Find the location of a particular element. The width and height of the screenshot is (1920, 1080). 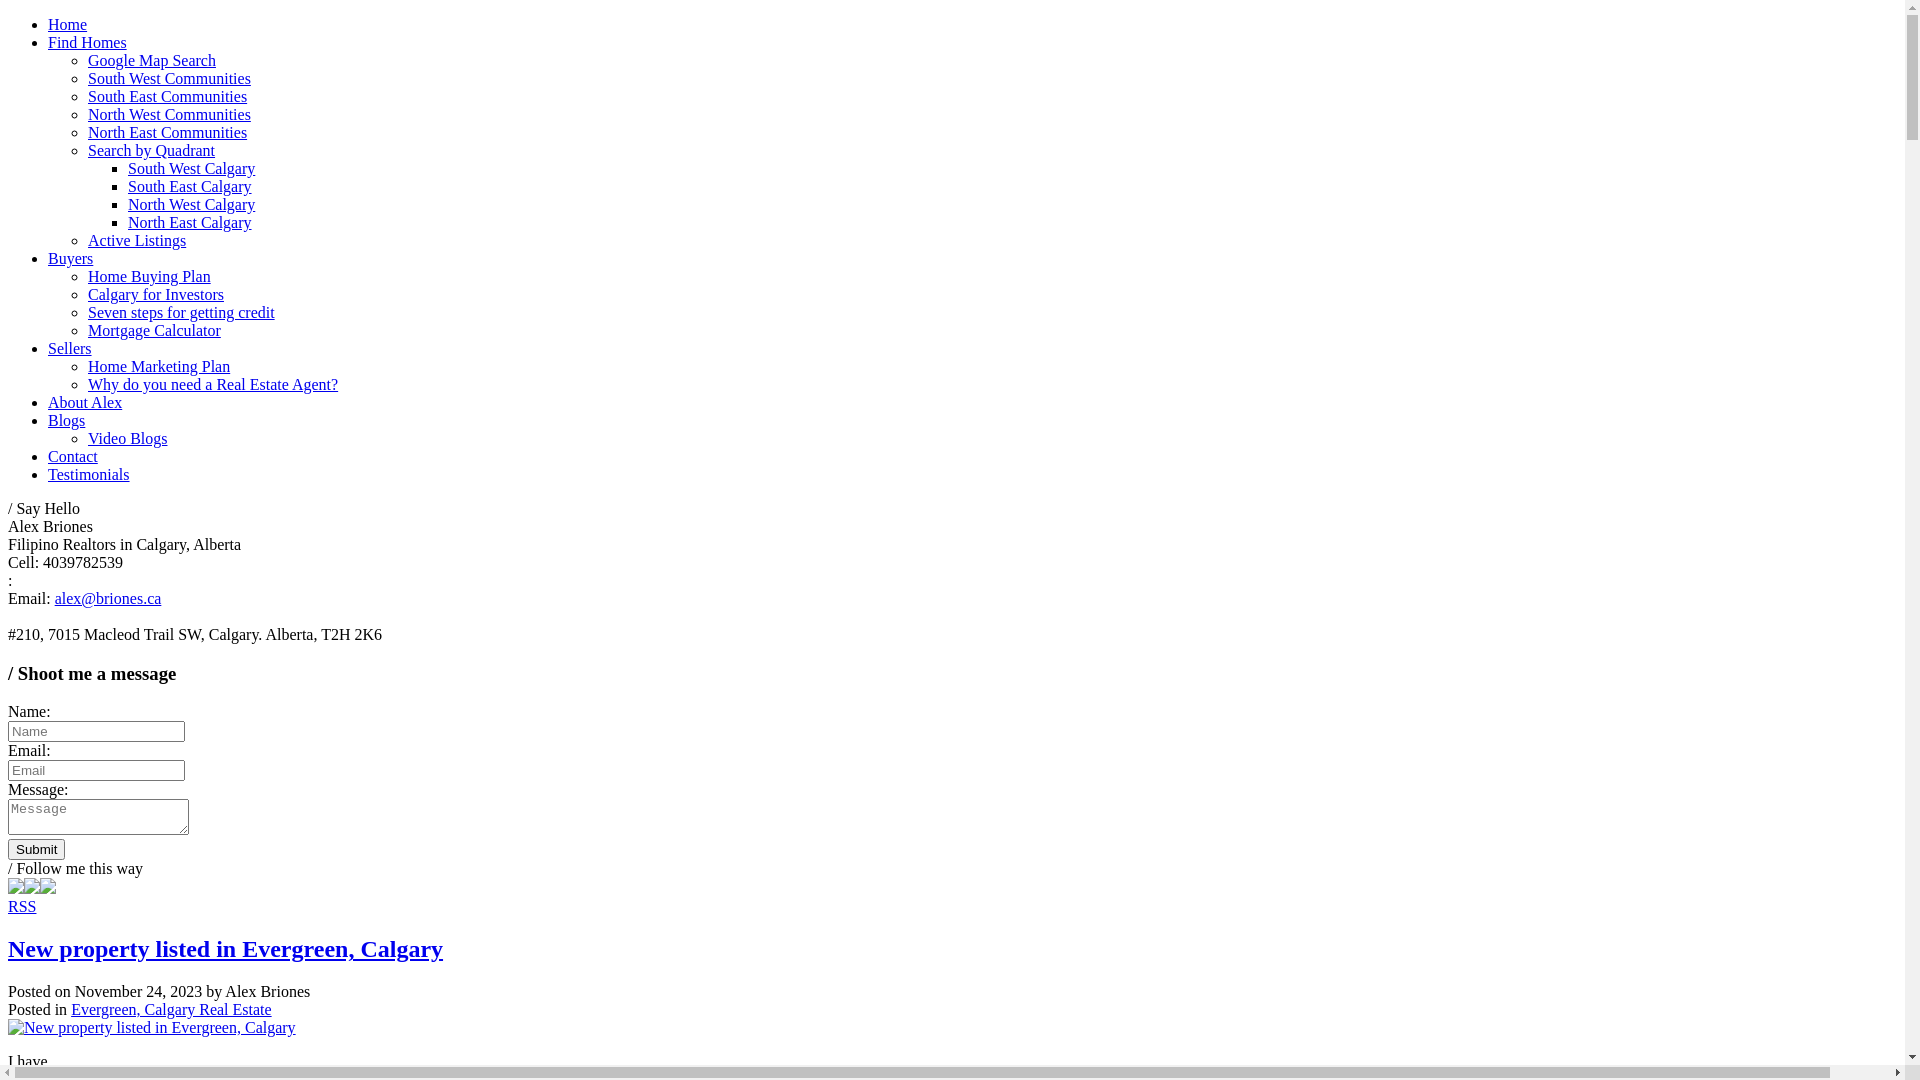

RSS is located at coordinates (22, 906).